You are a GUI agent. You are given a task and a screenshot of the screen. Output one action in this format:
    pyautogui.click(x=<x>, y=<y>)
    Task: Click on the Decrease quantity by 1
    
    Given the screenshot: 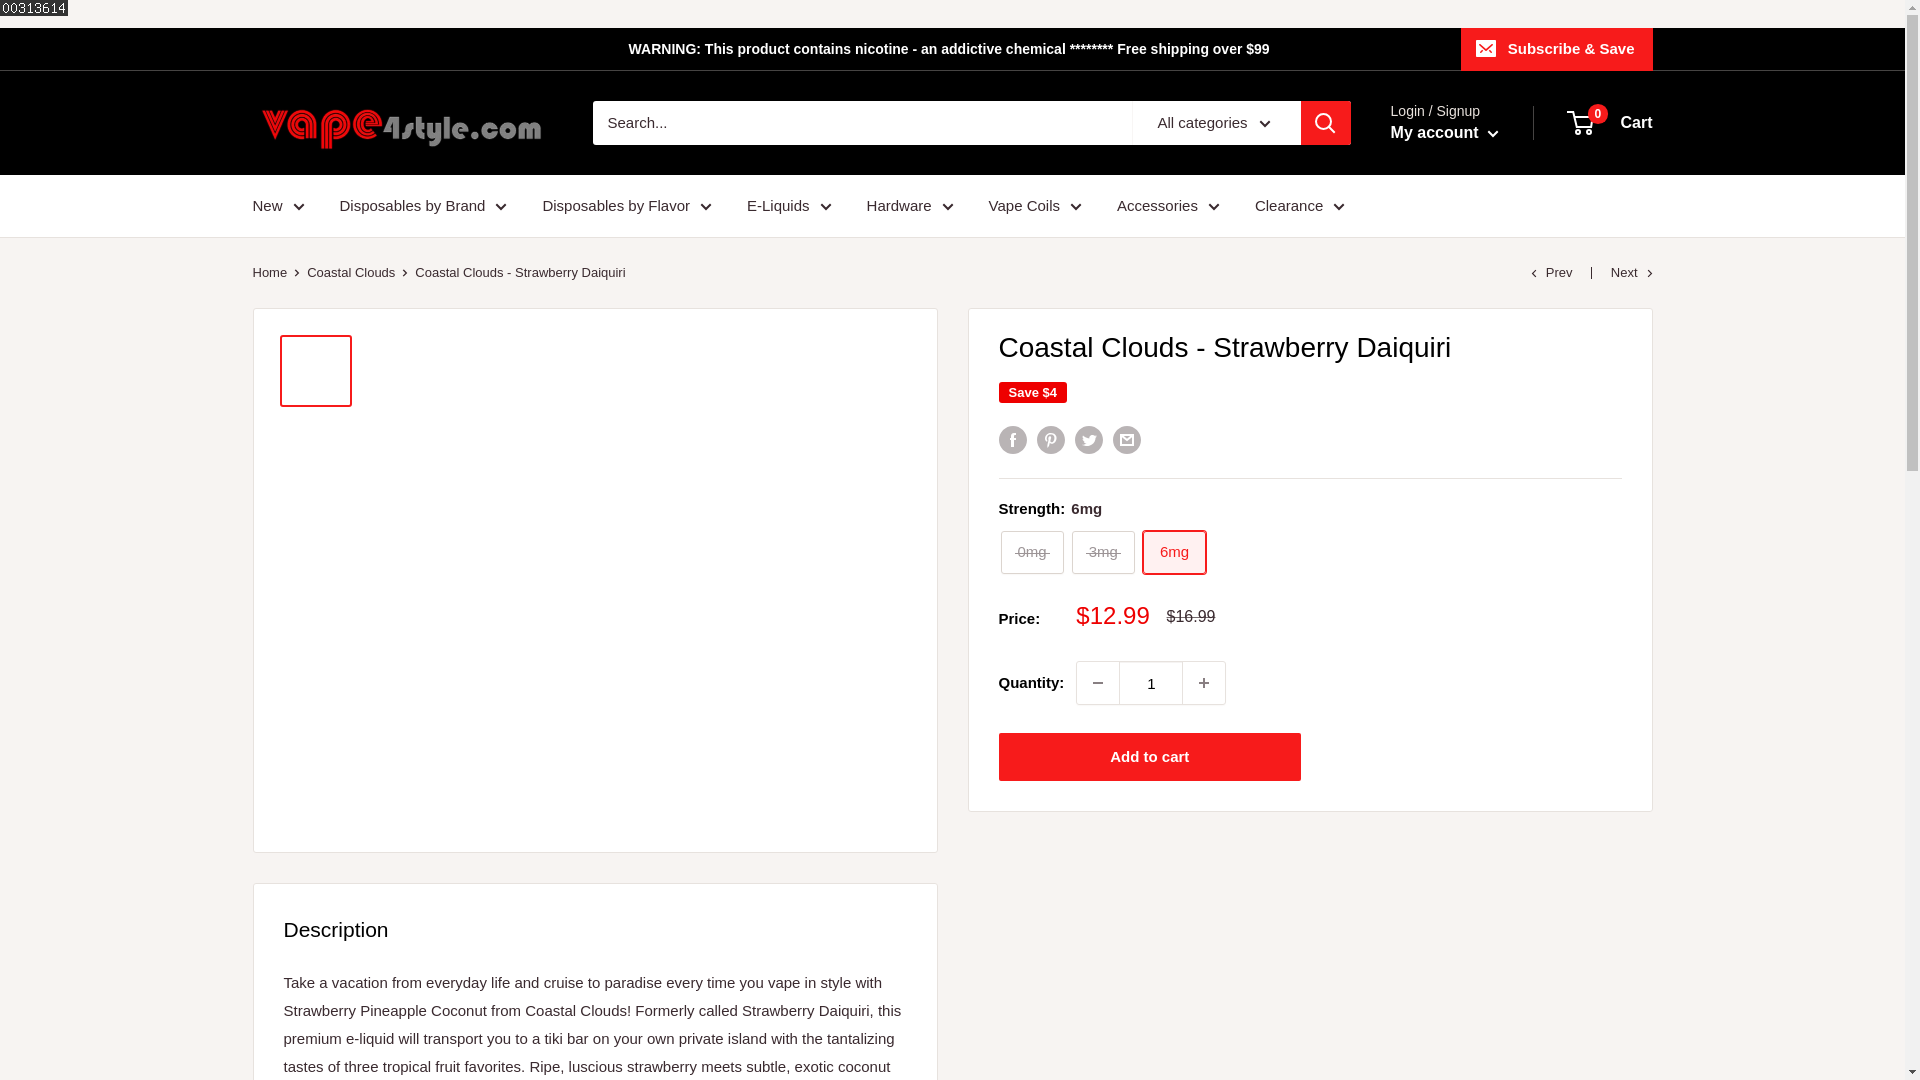 What is the action you would take?
    pyautogui.click(x=1098, y=683)
    